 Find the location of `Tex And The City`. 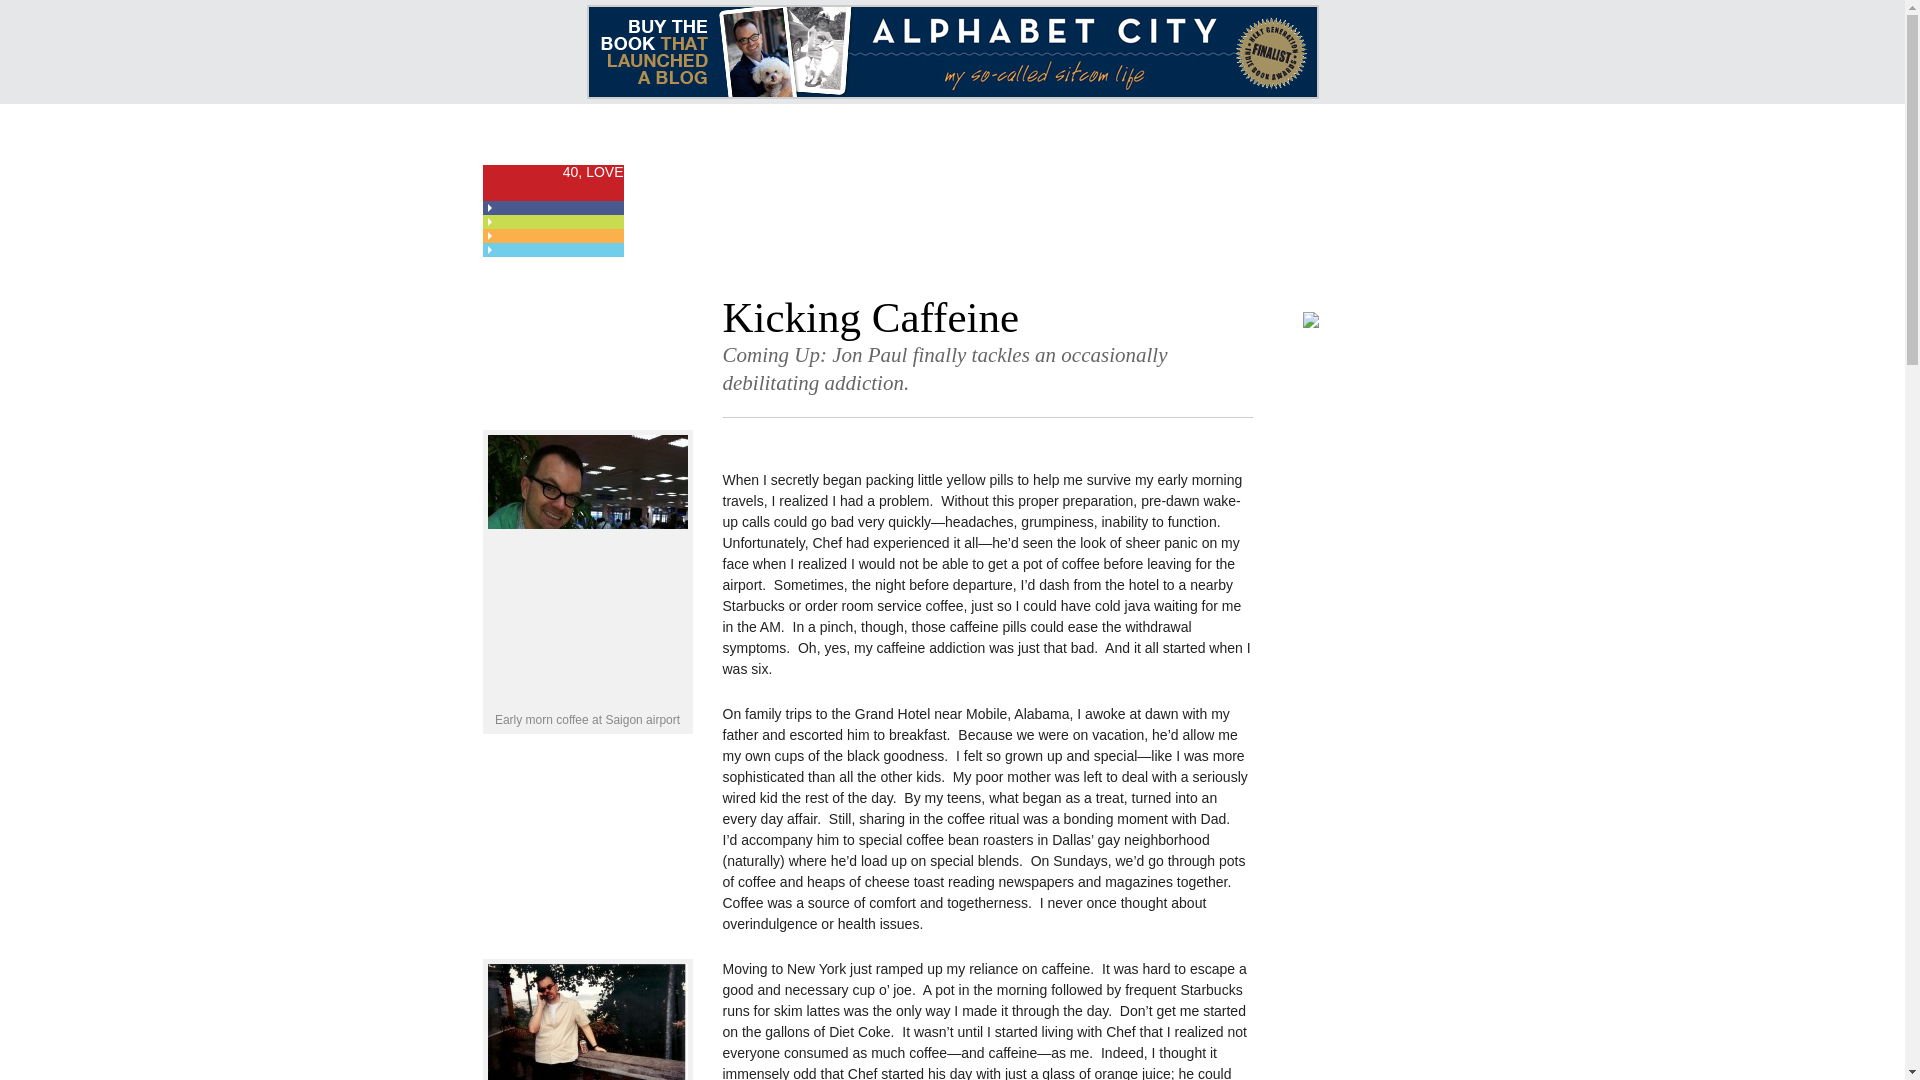

Tex And The City is located at coordinates (552, 236).